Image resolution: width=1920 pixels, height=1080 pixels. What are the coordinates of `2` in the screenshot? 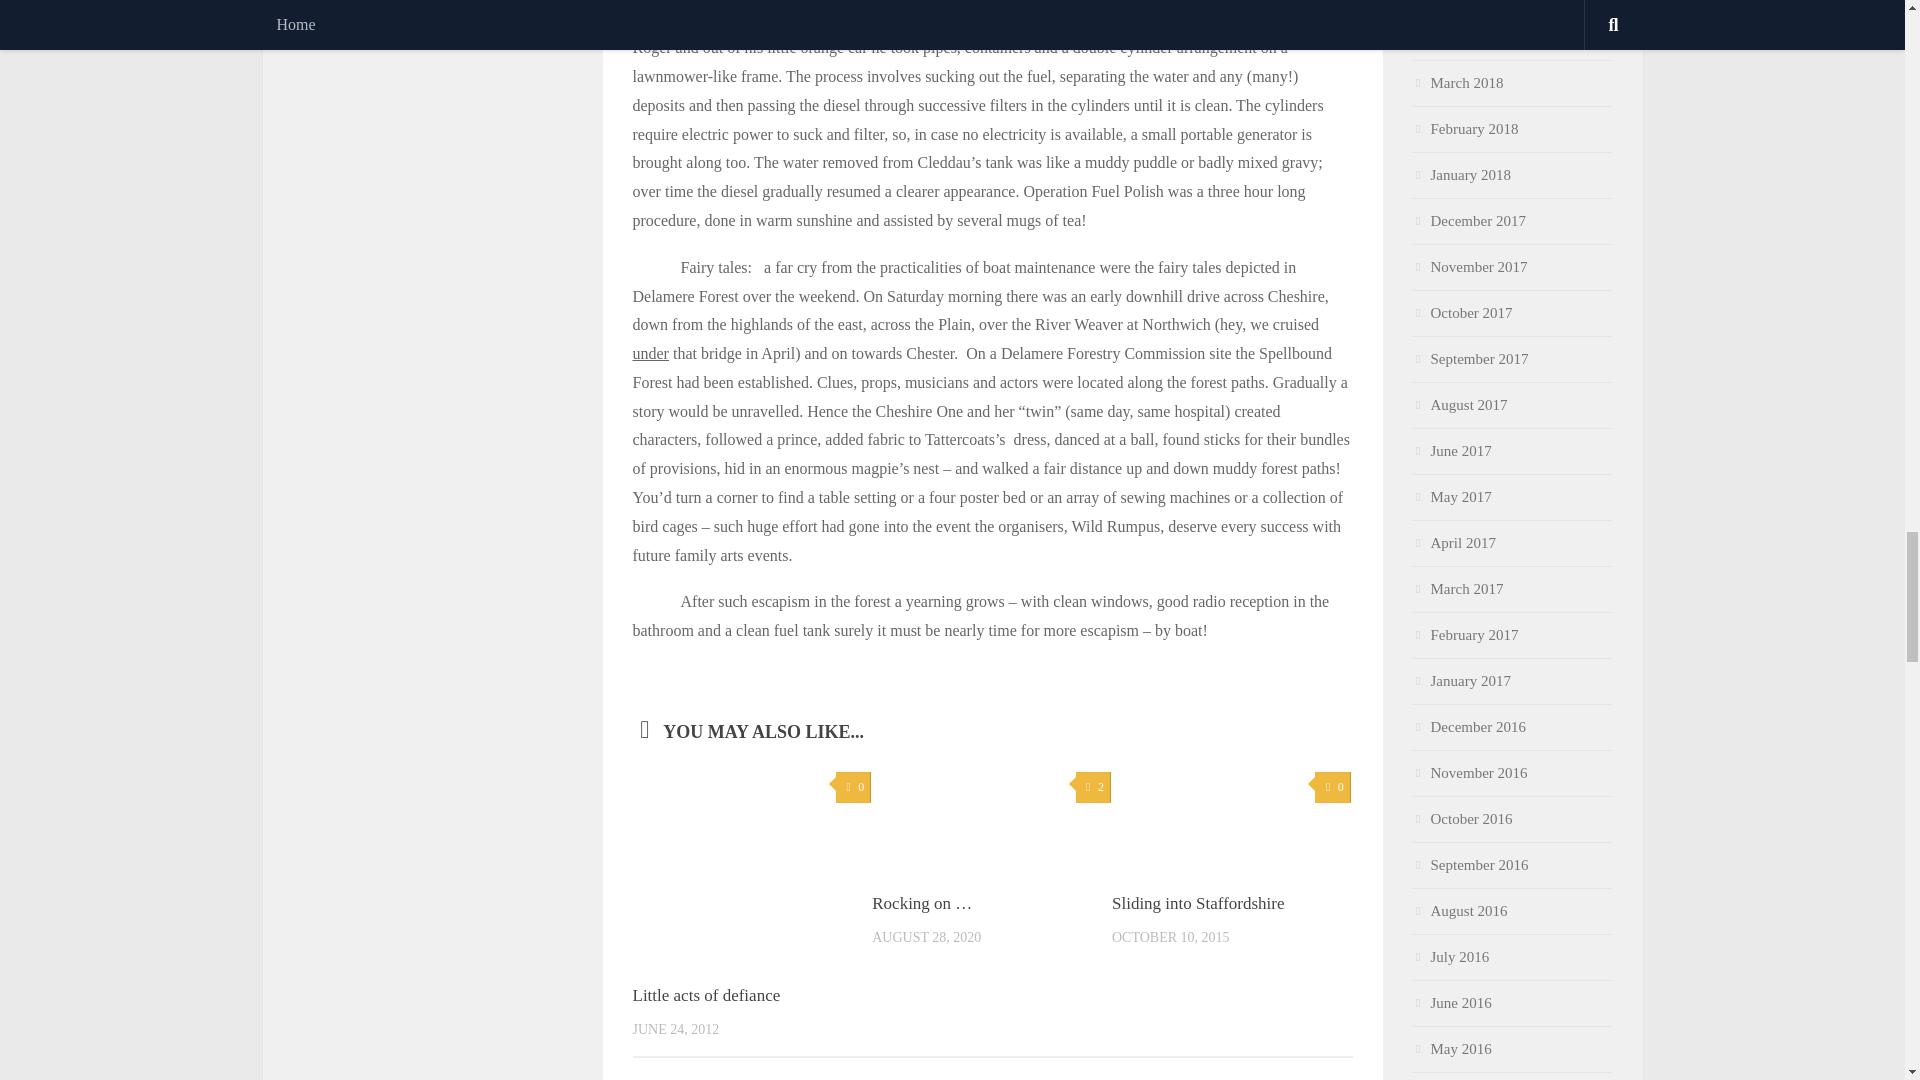 It's located at (1093, 788).